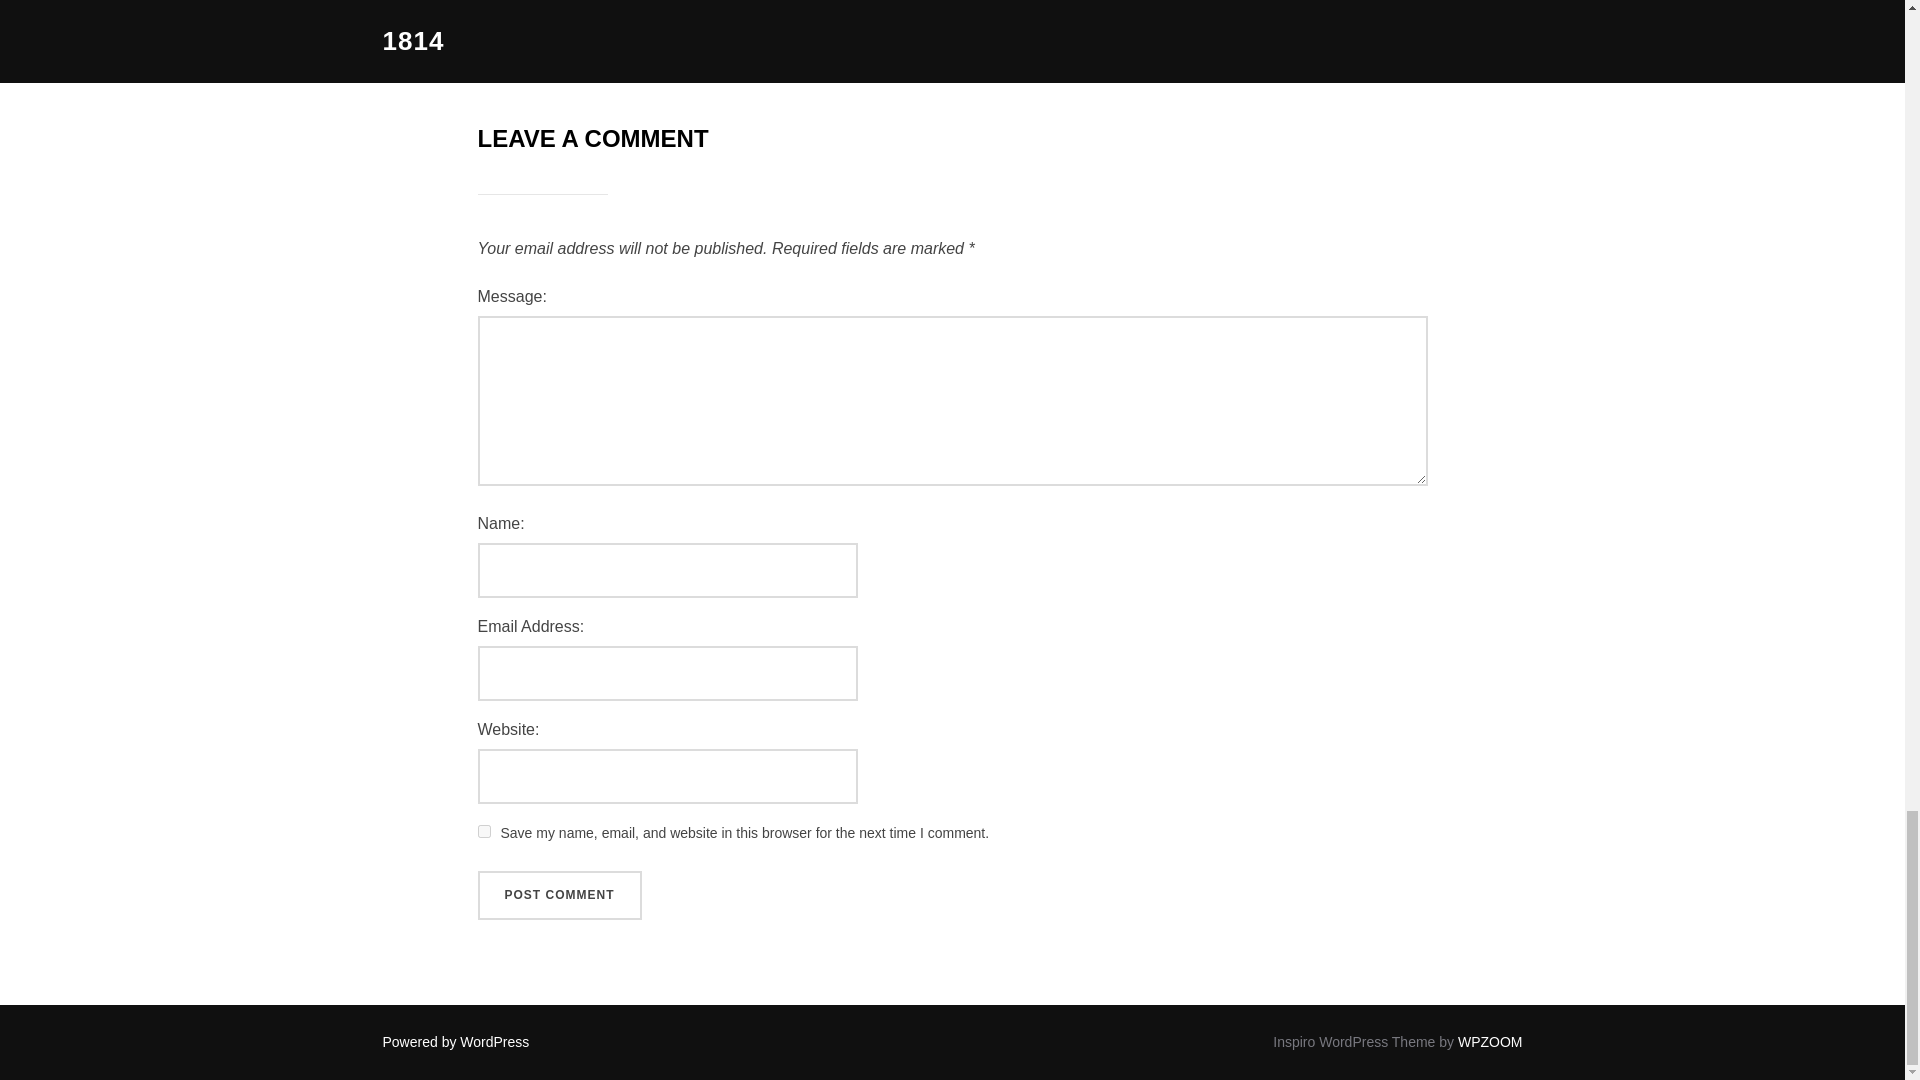 This screenshot has height=1080, width=1920. Describe the element at coordinates (560, 896) in the screenshot. I see `Post Comment` at that location.